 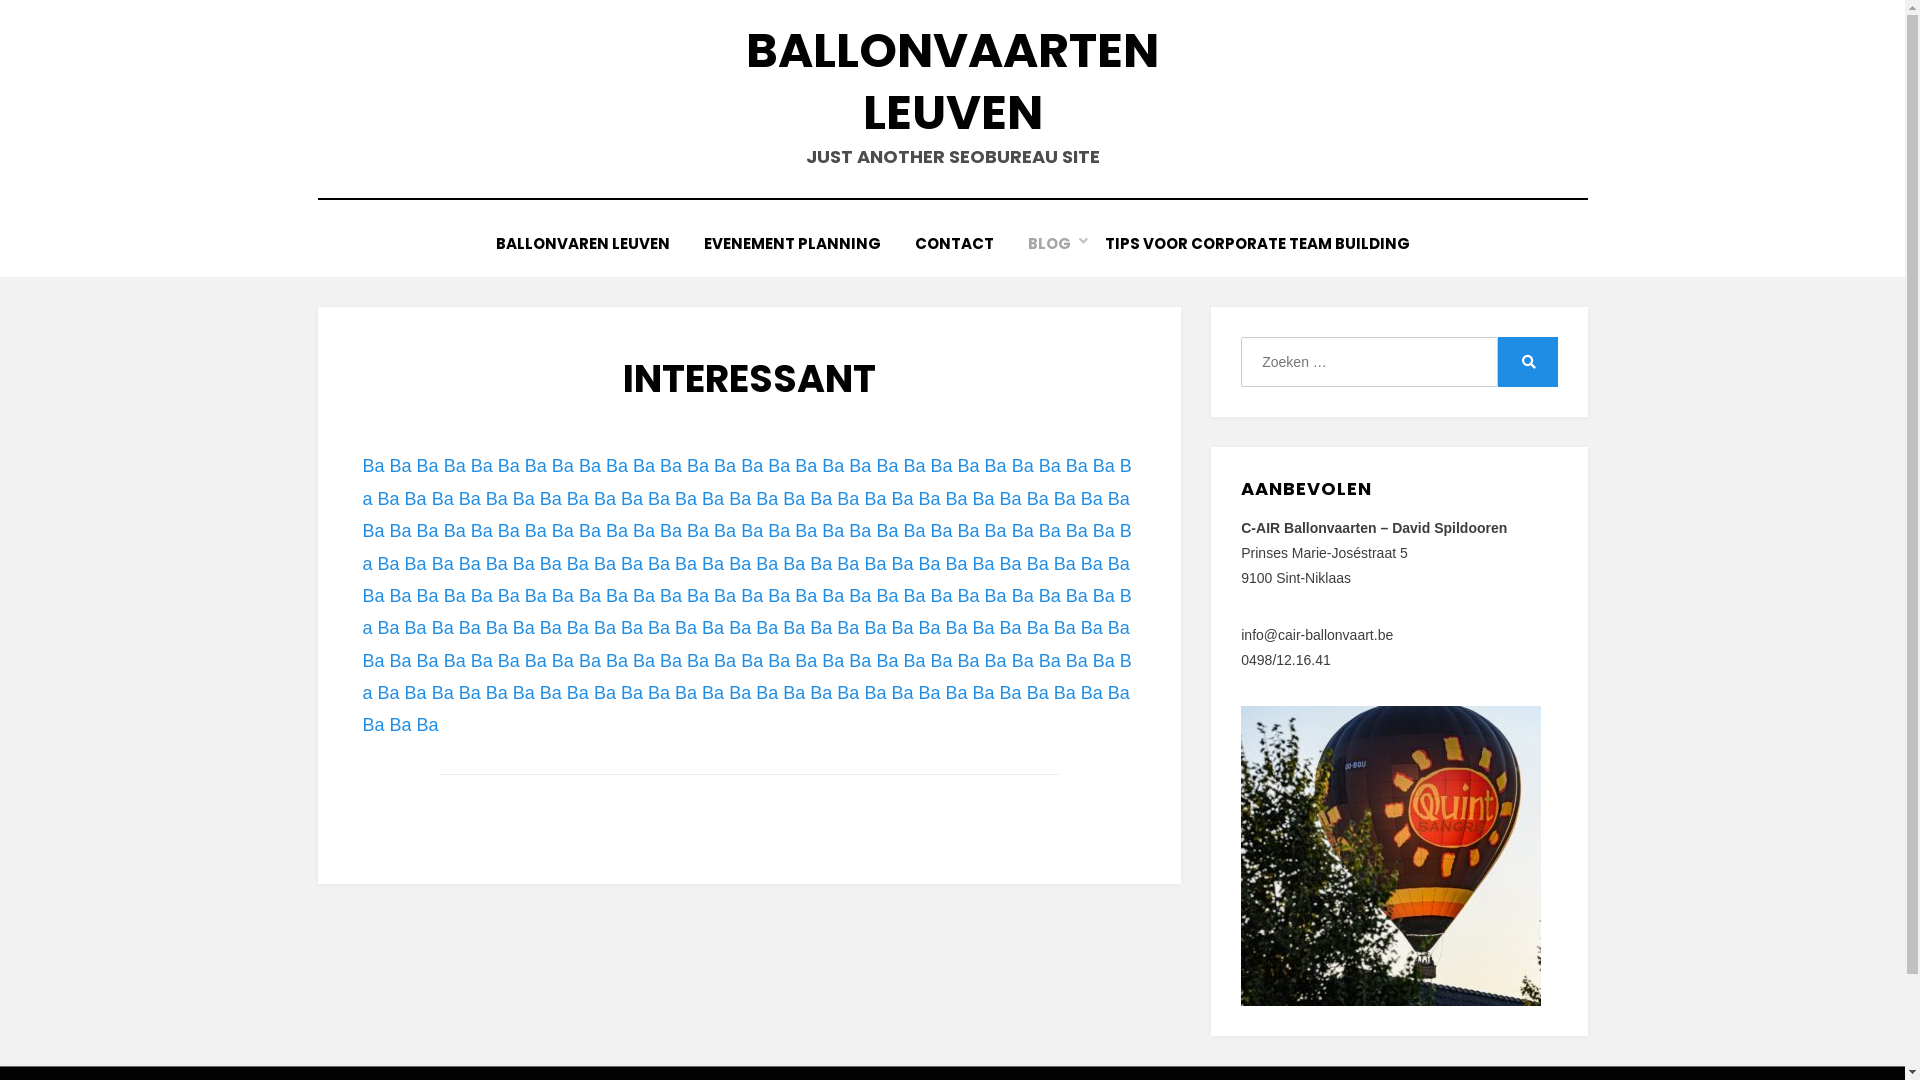 I want to click on Ba, so click(x=482, y=466).